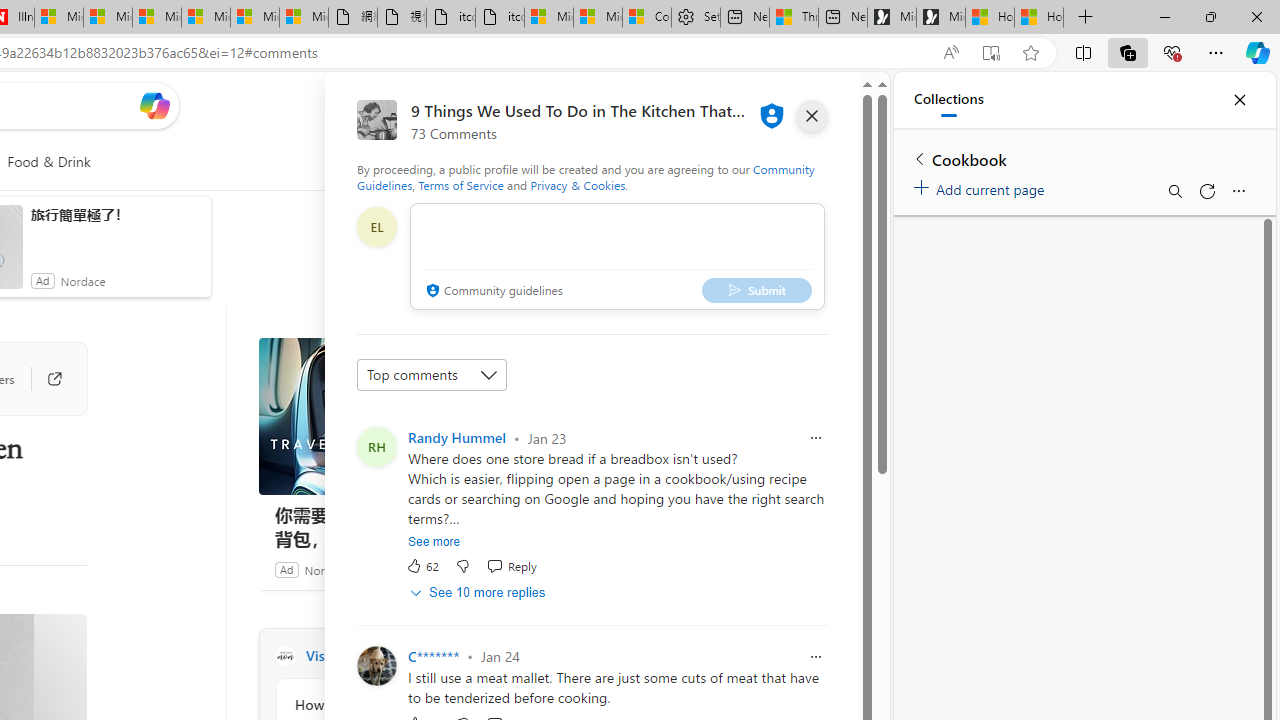 This screenshot has width=1280, height=720. What do you see at coordinates (646, 18) in the screenshot?
I see `Consumer Health Data Privacy Policy` at bounding box center [646, 18].